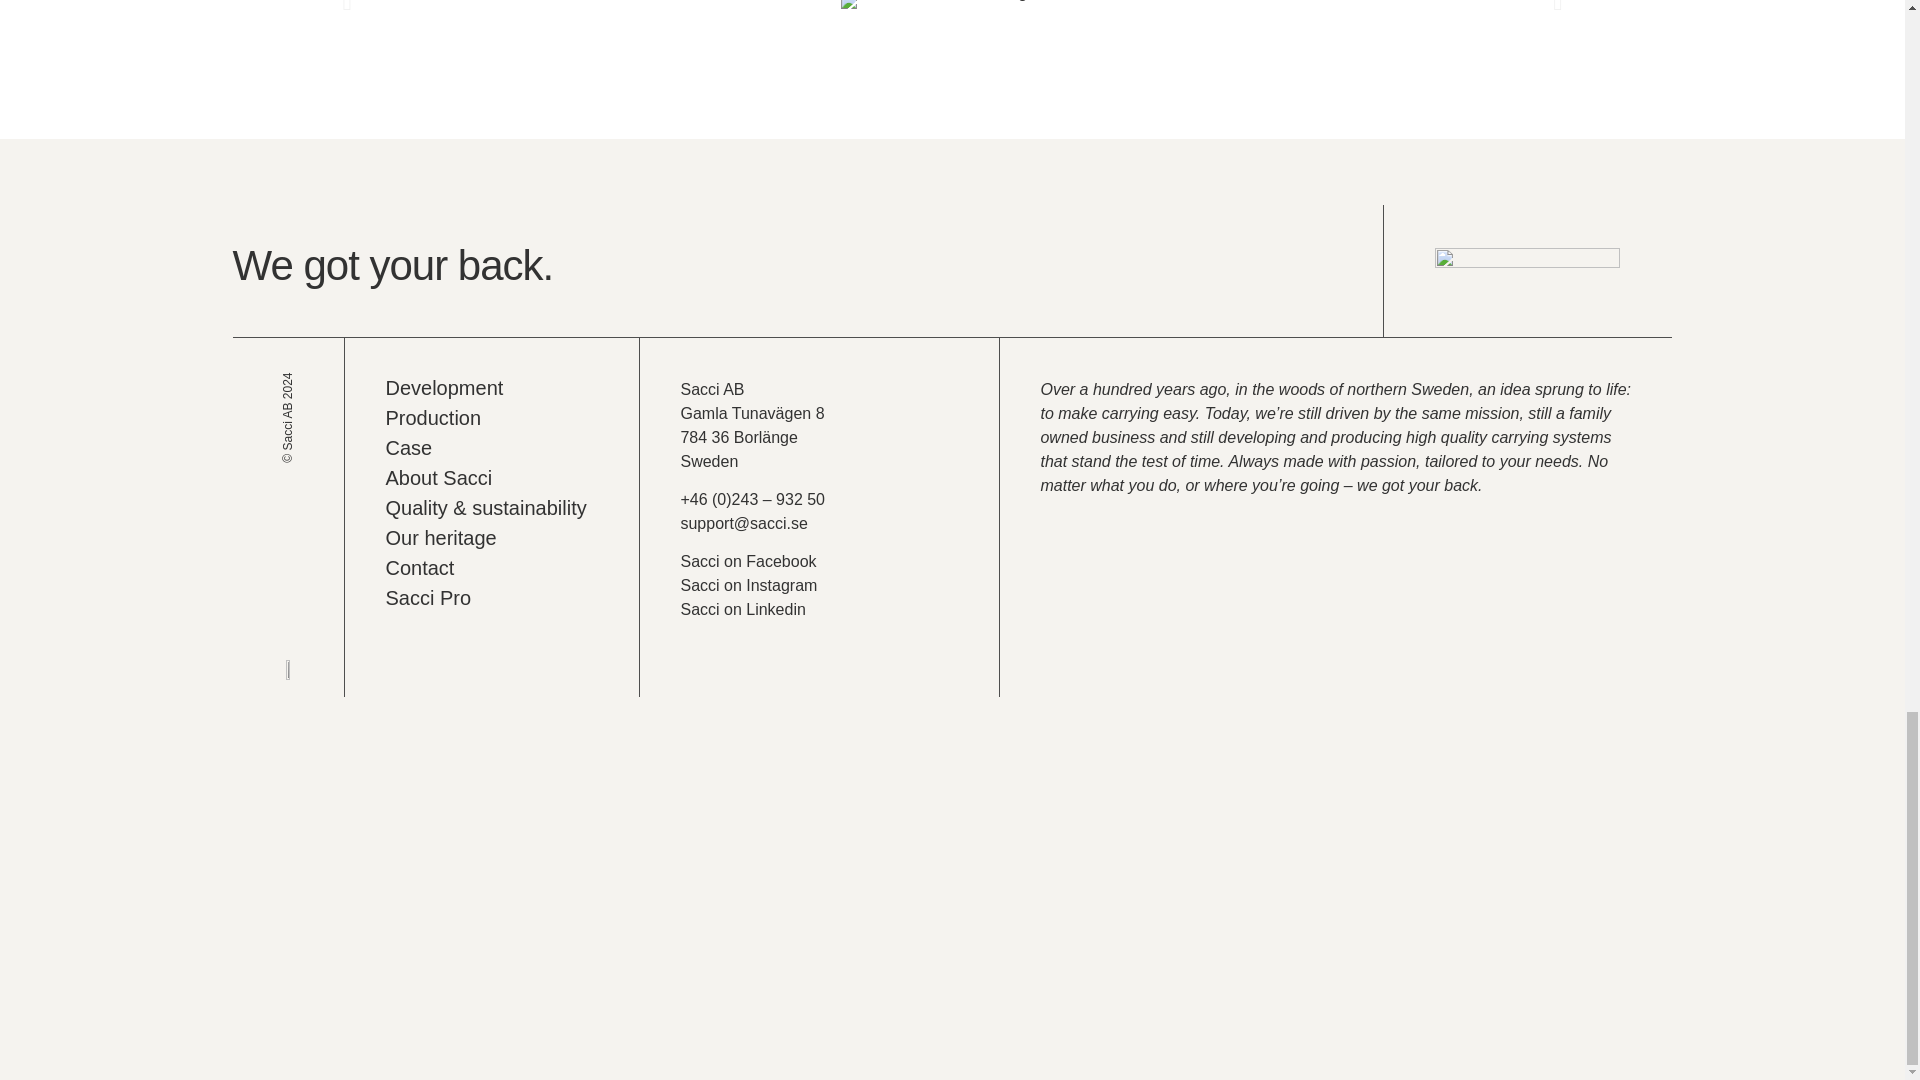  Describe the element at coordinates (492, 388) in the screenshot. I see `Development` at that location.